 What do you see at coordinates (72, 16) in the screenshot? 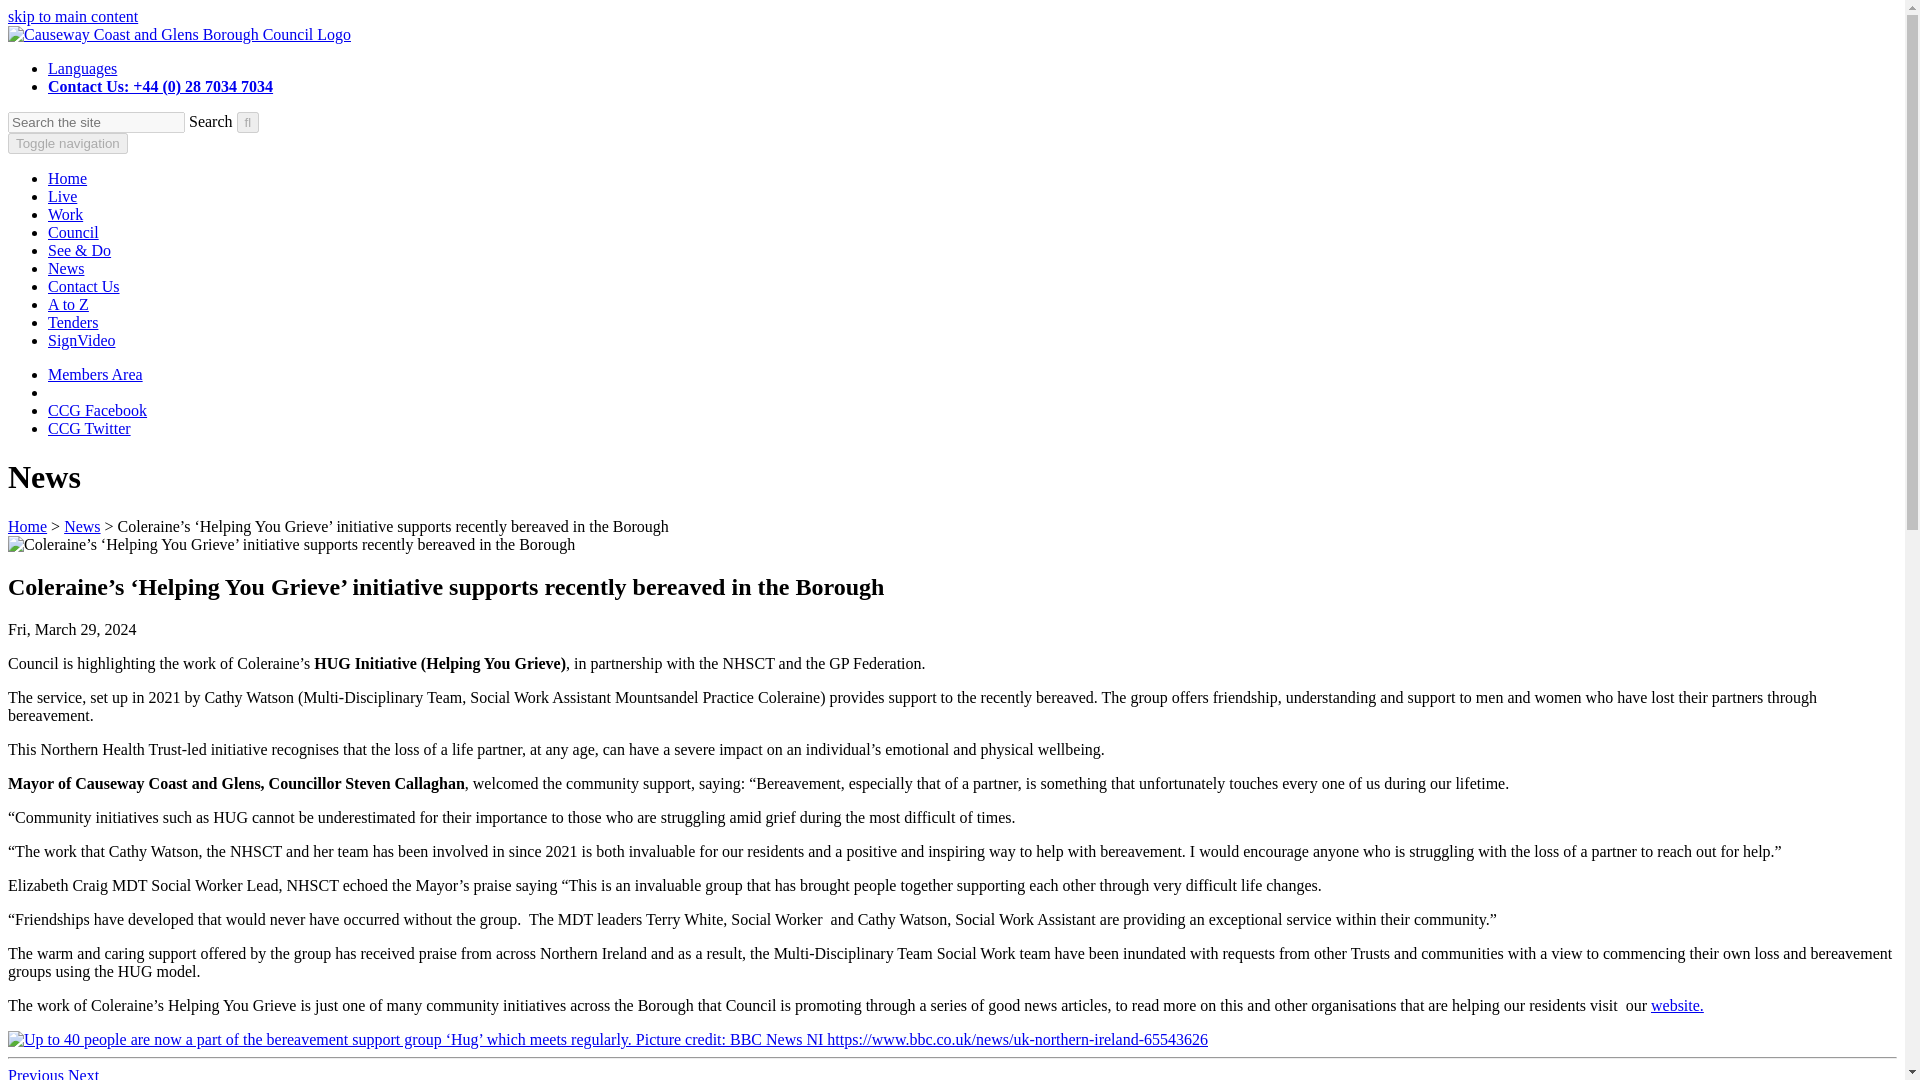
I see `Skip to Main Content` at bounding box center [72, 16].